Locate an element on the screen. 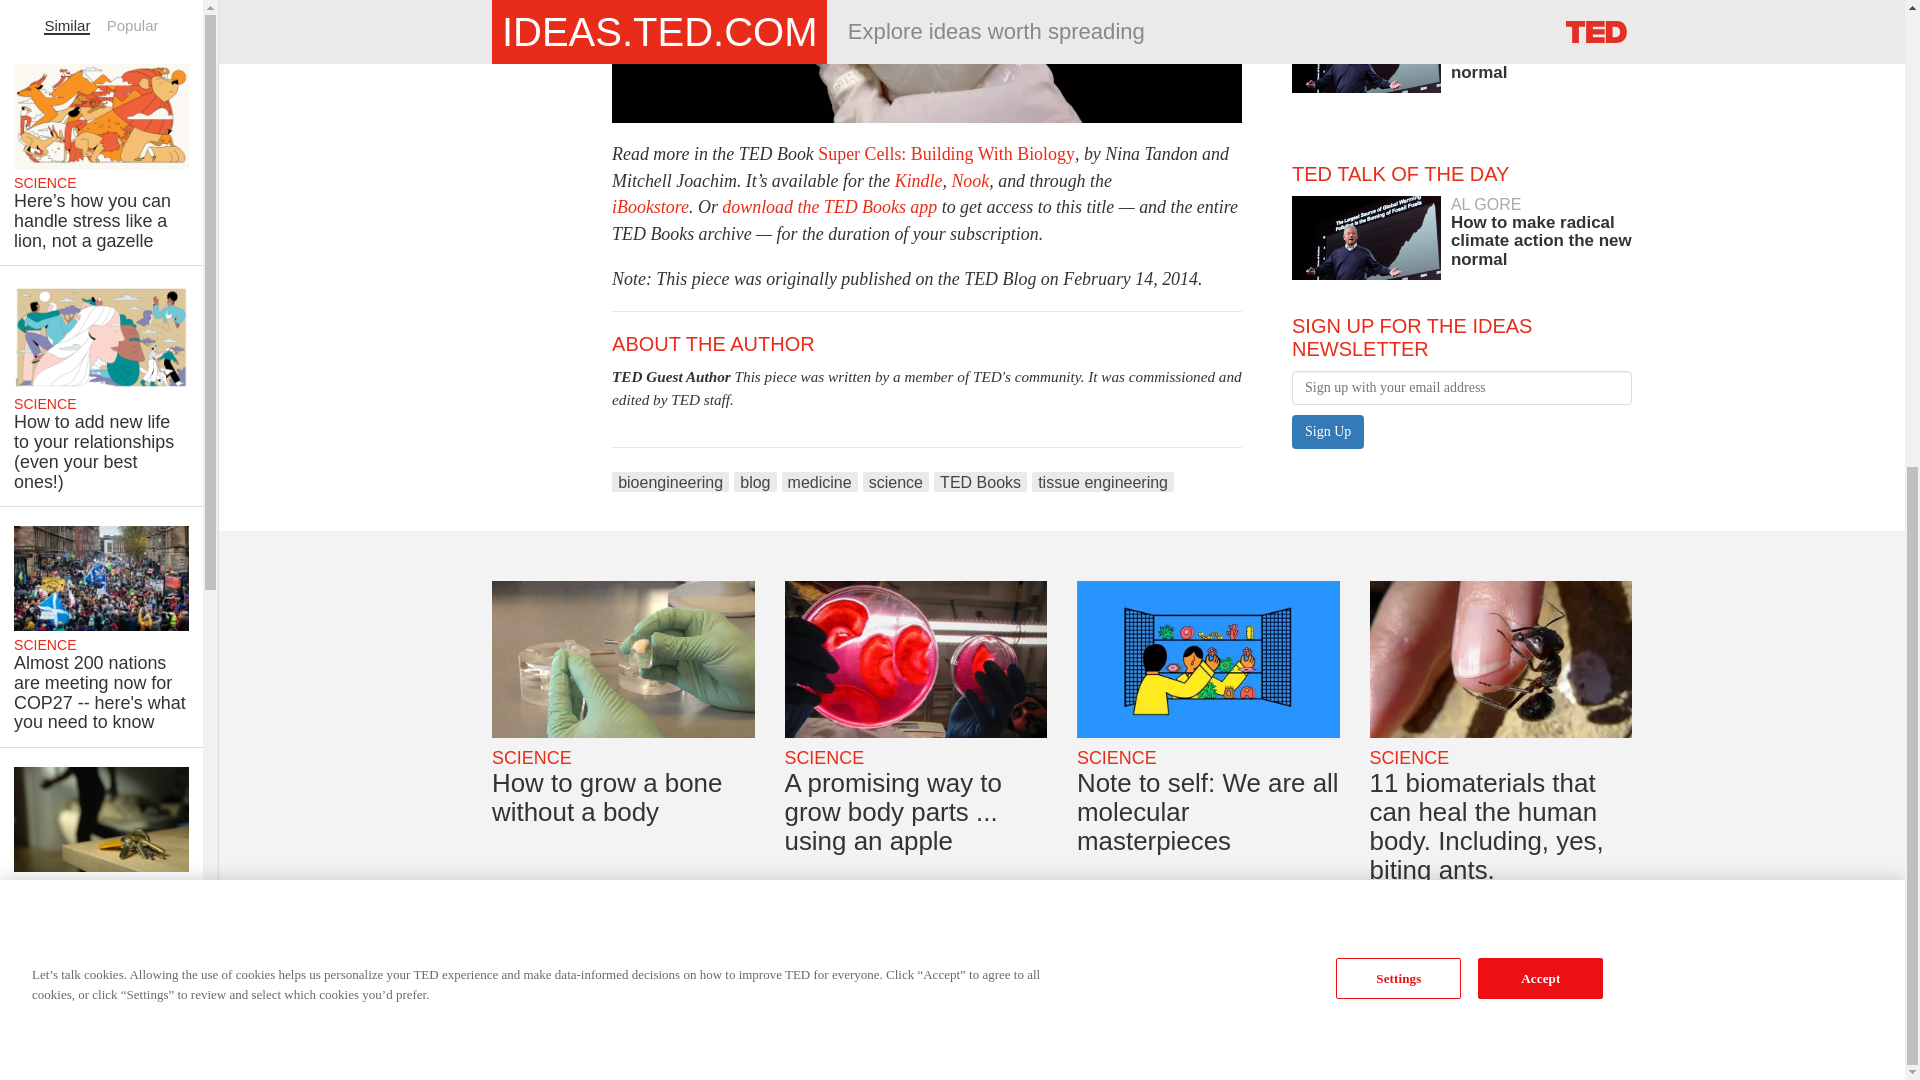 Image resolution: width=1920 pixels, height=1080 pixels. bioengineering is located at coordinates (650, 206).